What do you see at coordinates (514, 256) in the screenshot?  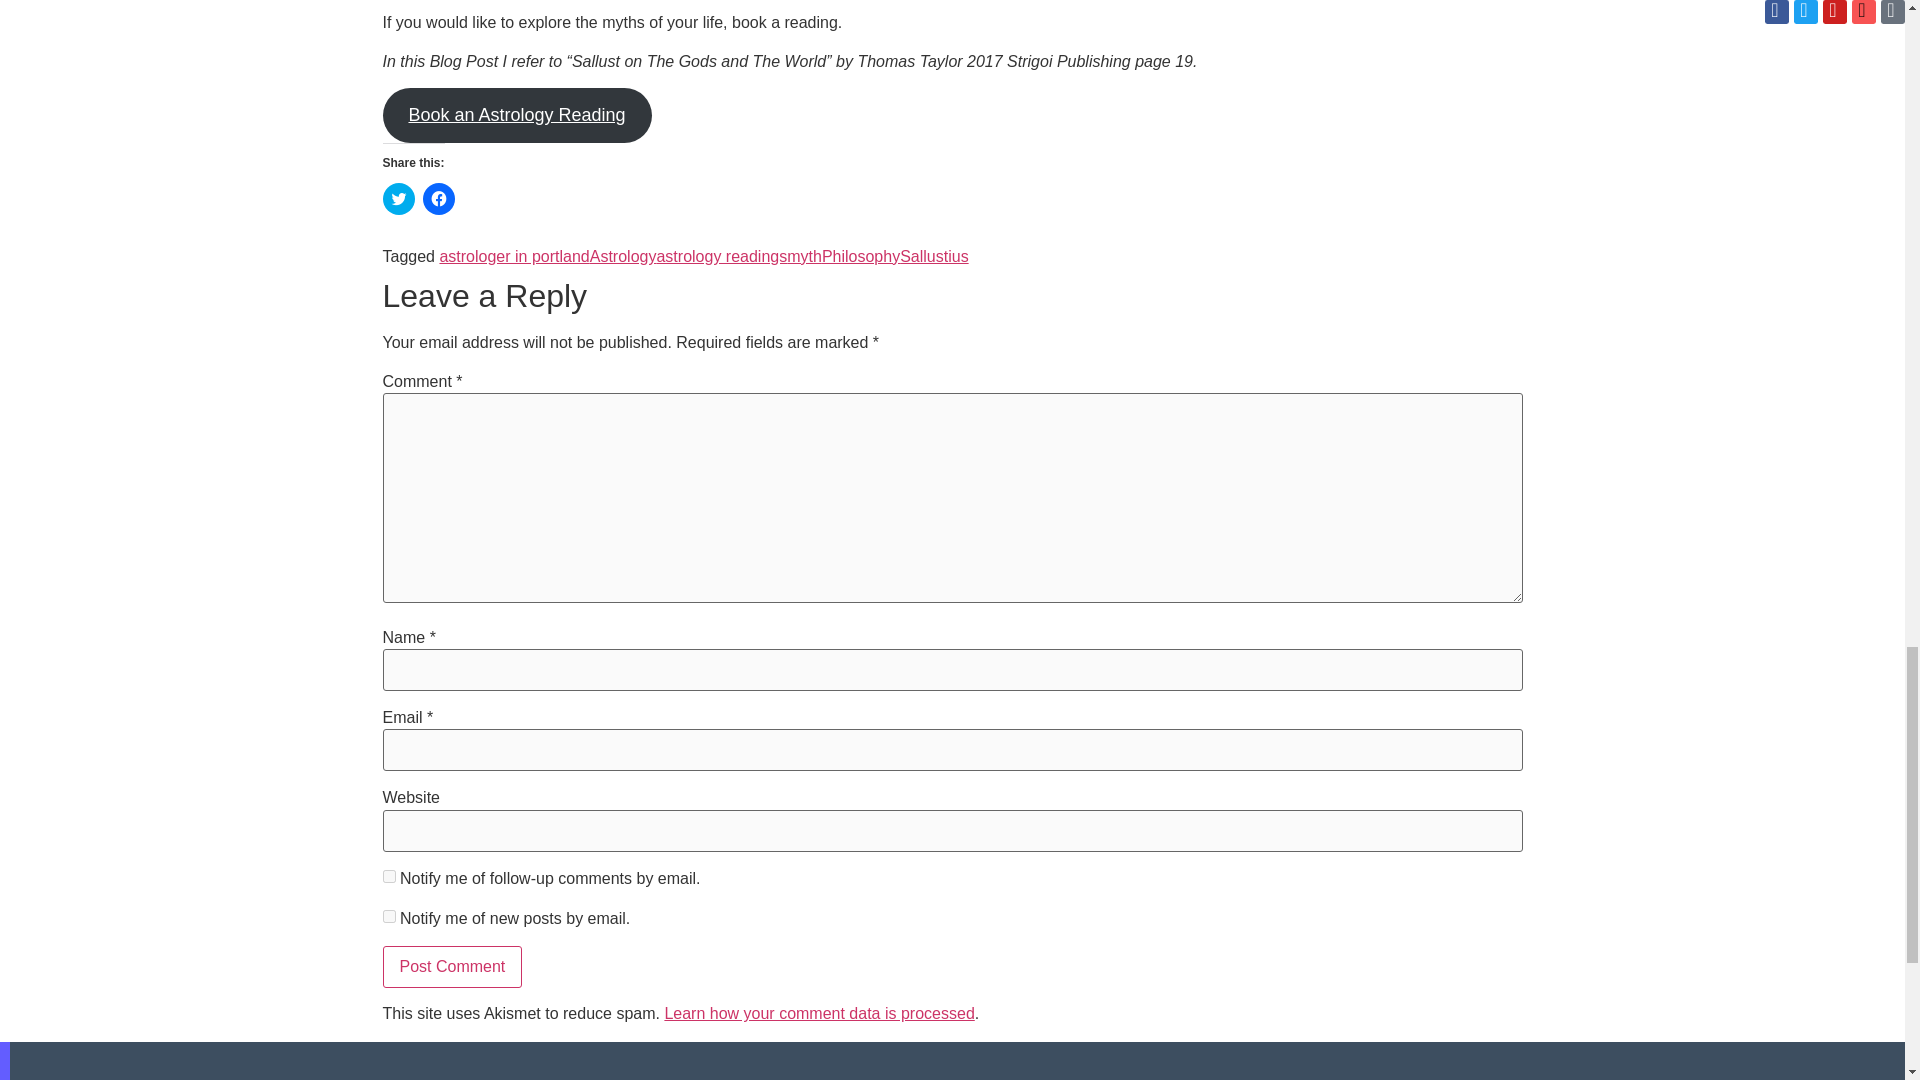 I see `astrologer in portland` at bounding box center [514, 256].